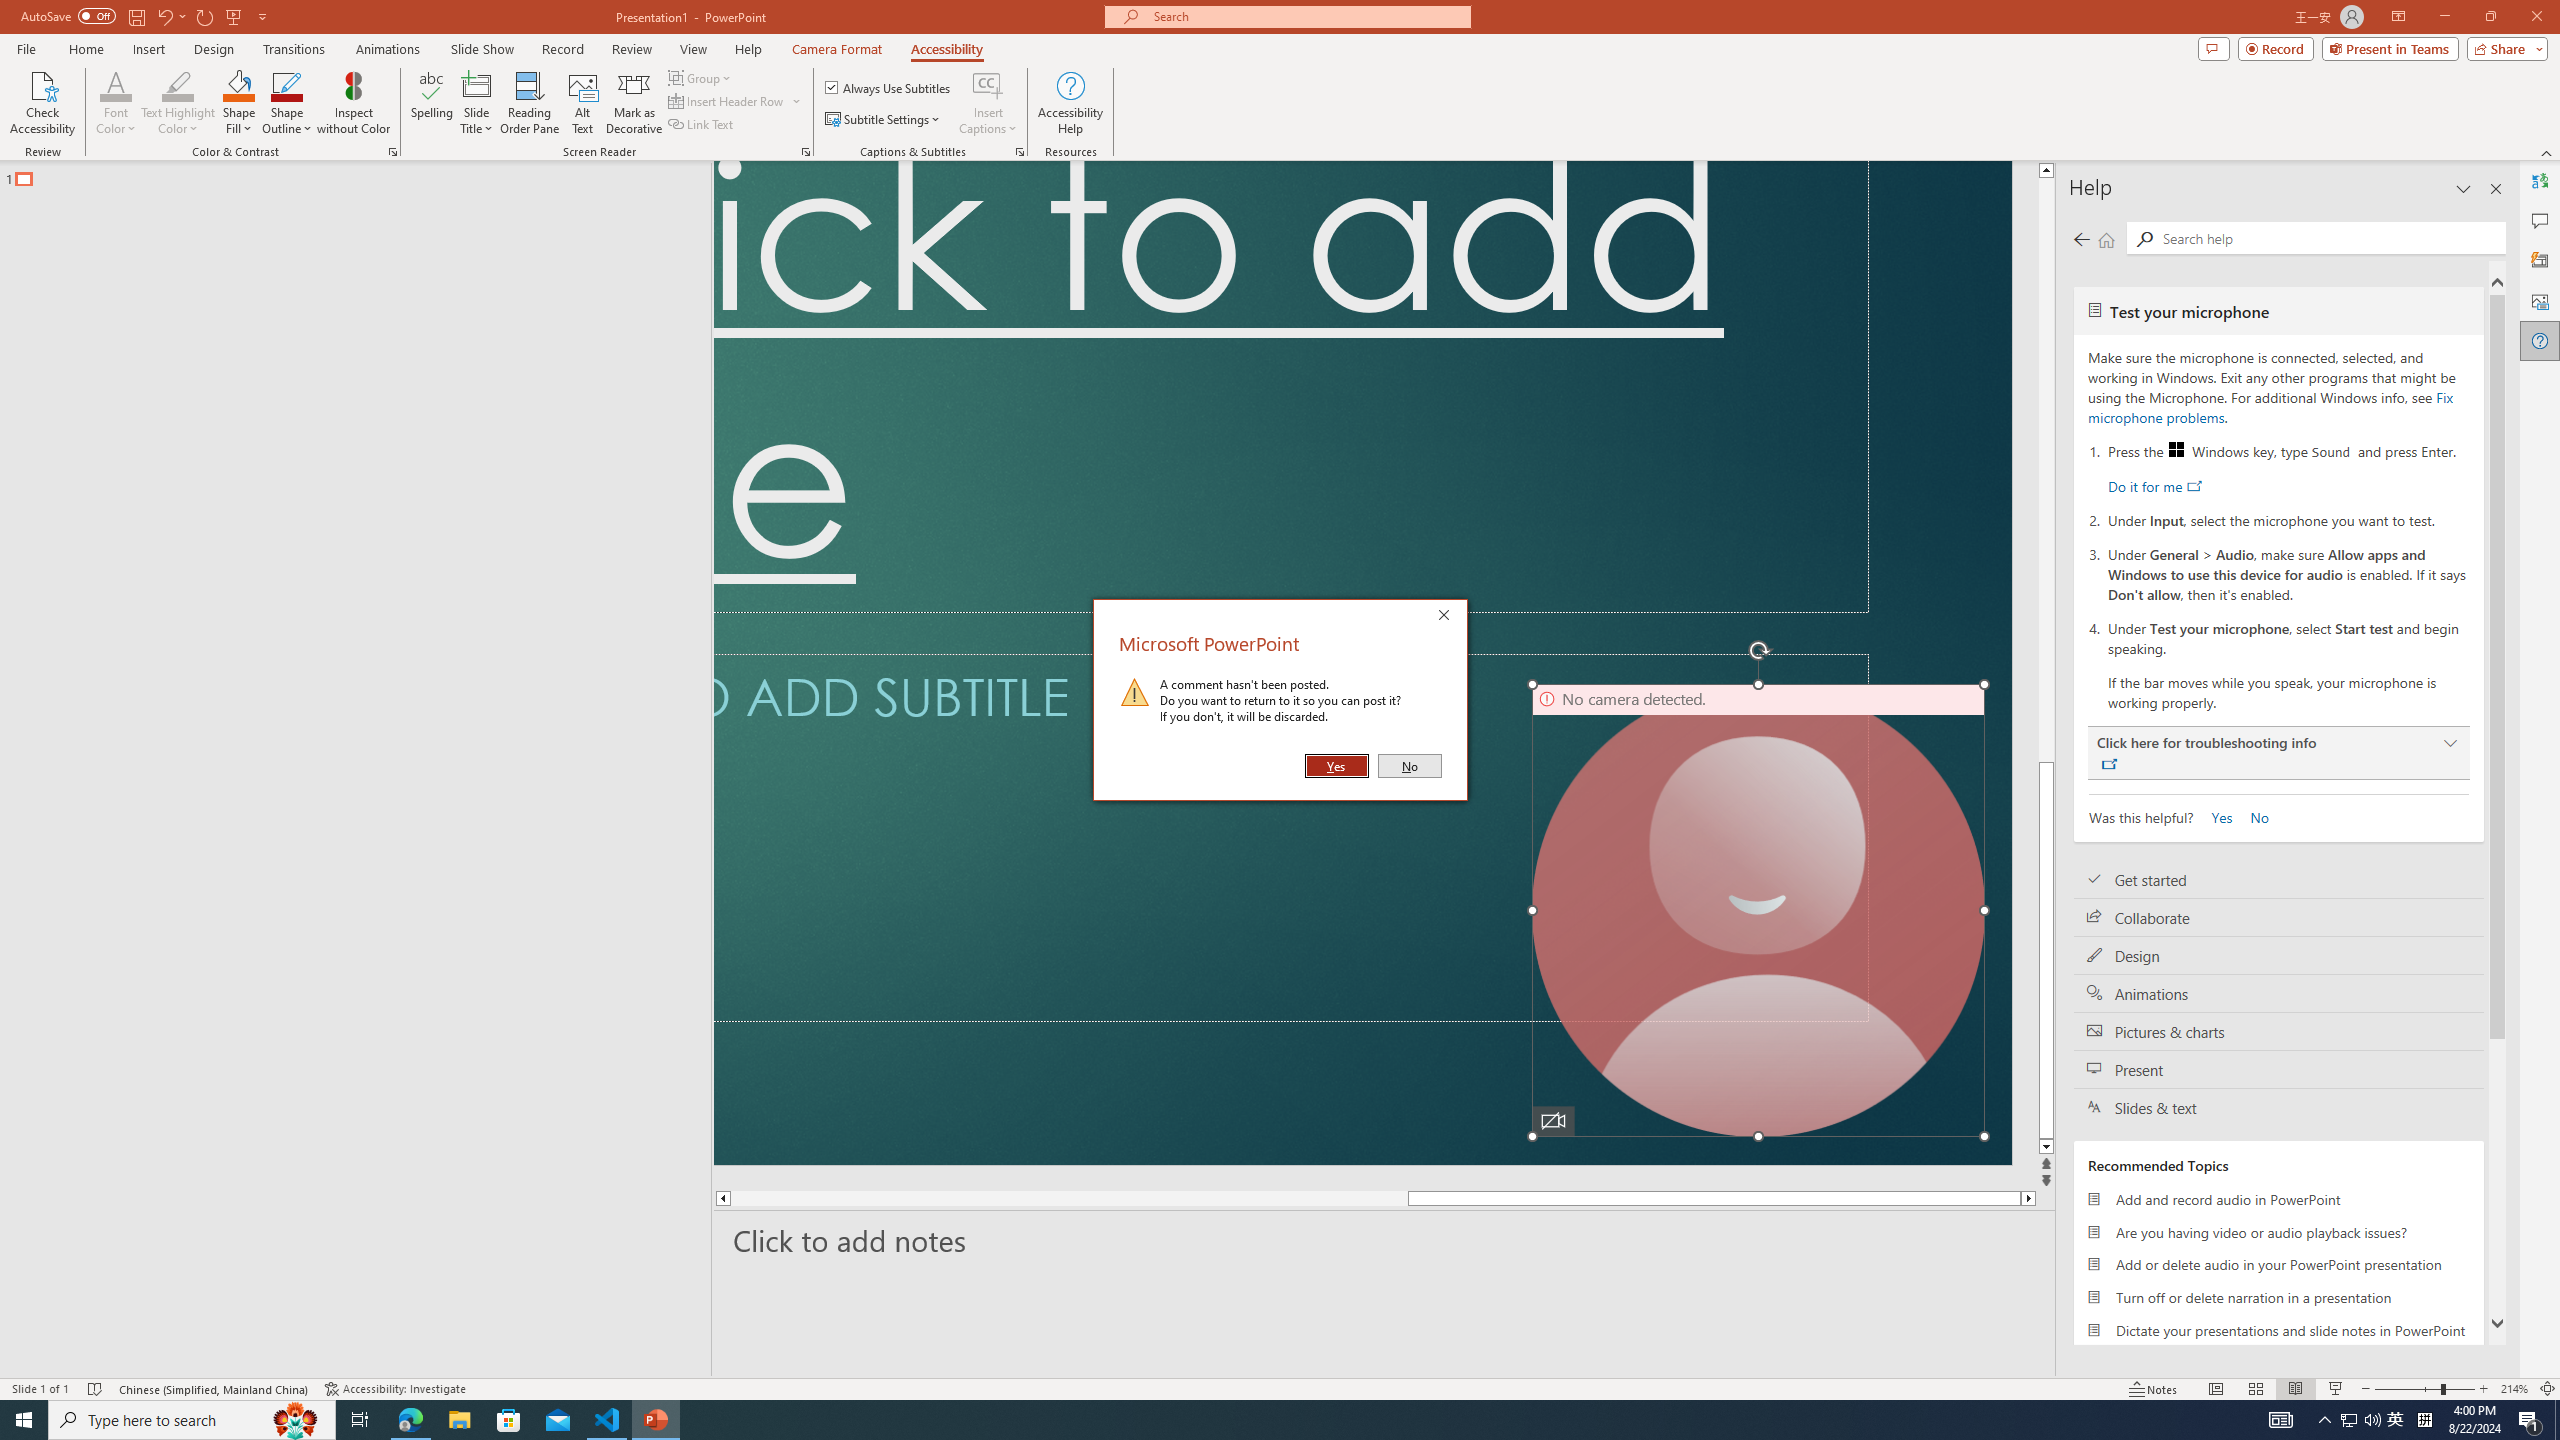 The width and height of the screenshot is (2560, 1440). What do you see at coordinates (702, 124) in the screenshot?
I see `Link Text` at bounding box center [702, 124].